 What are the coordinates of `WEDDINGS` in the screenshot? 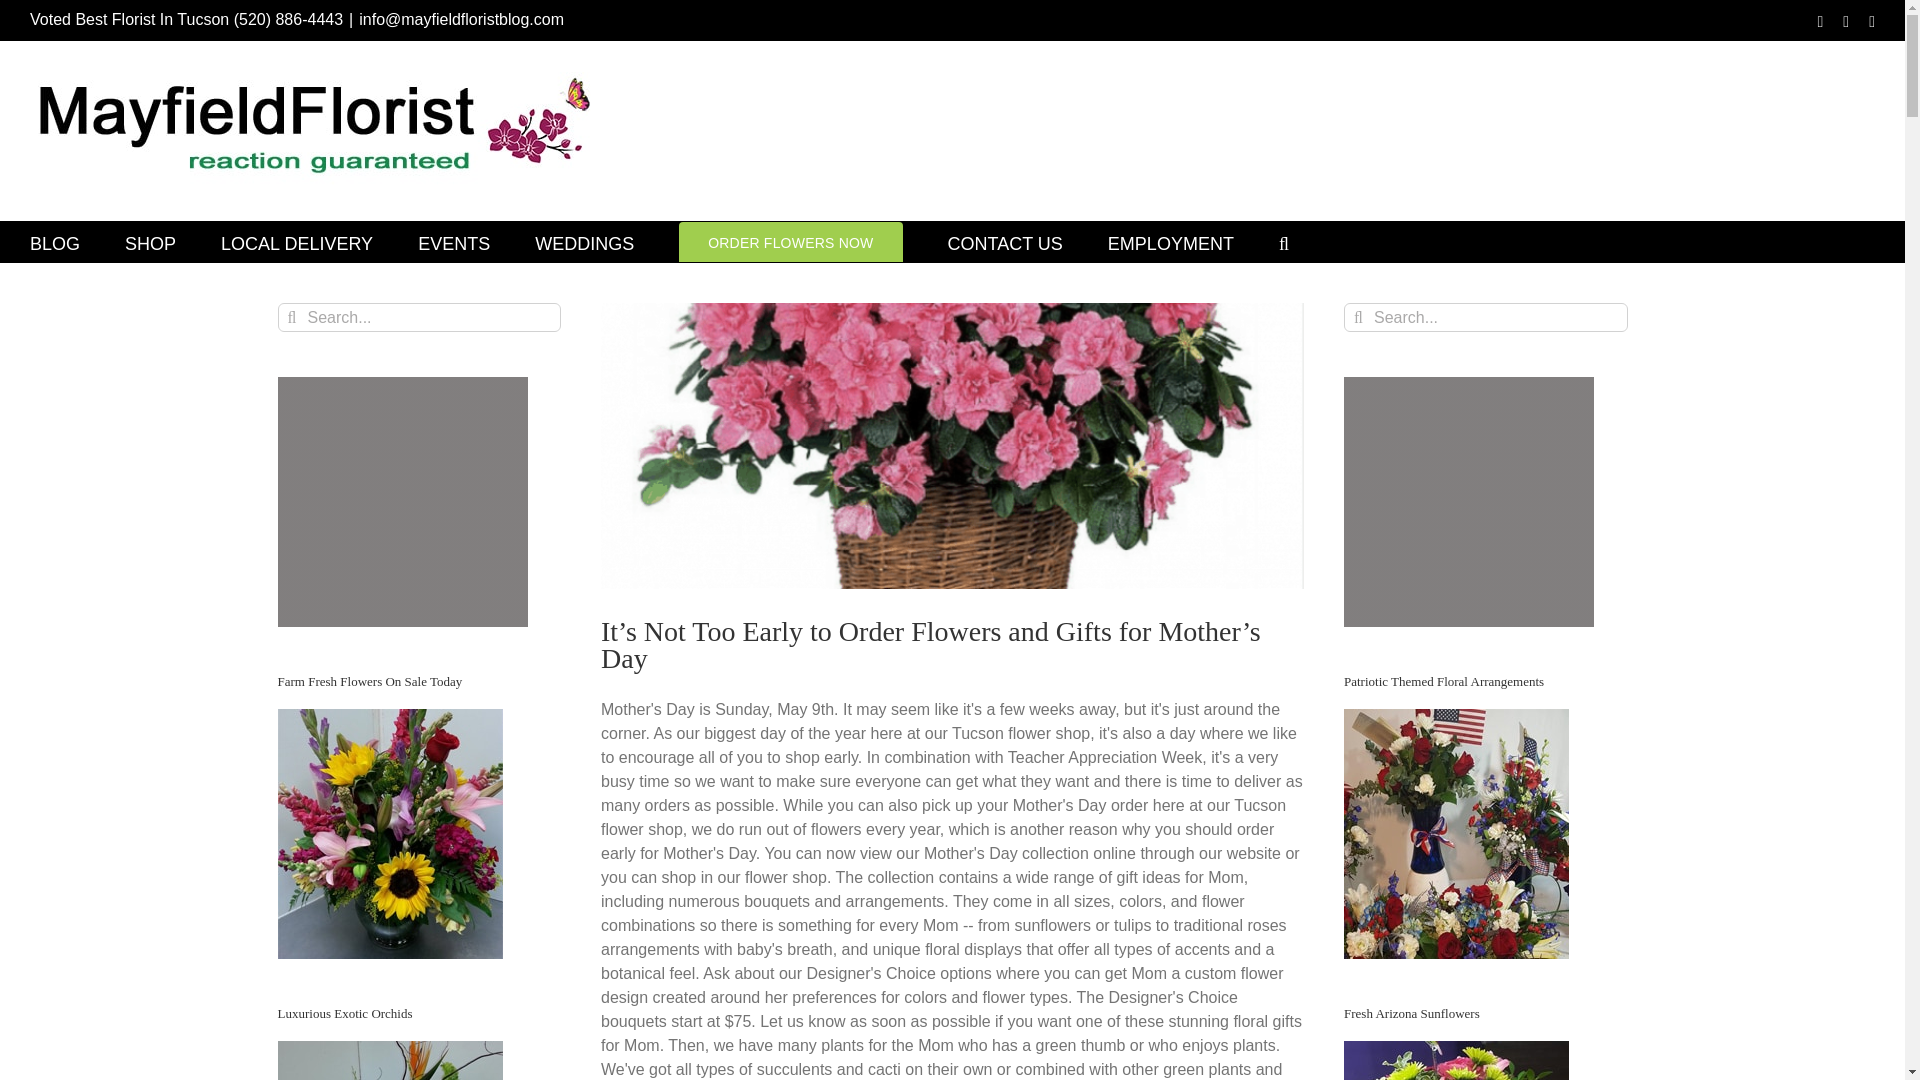 It's located at (584, 242).